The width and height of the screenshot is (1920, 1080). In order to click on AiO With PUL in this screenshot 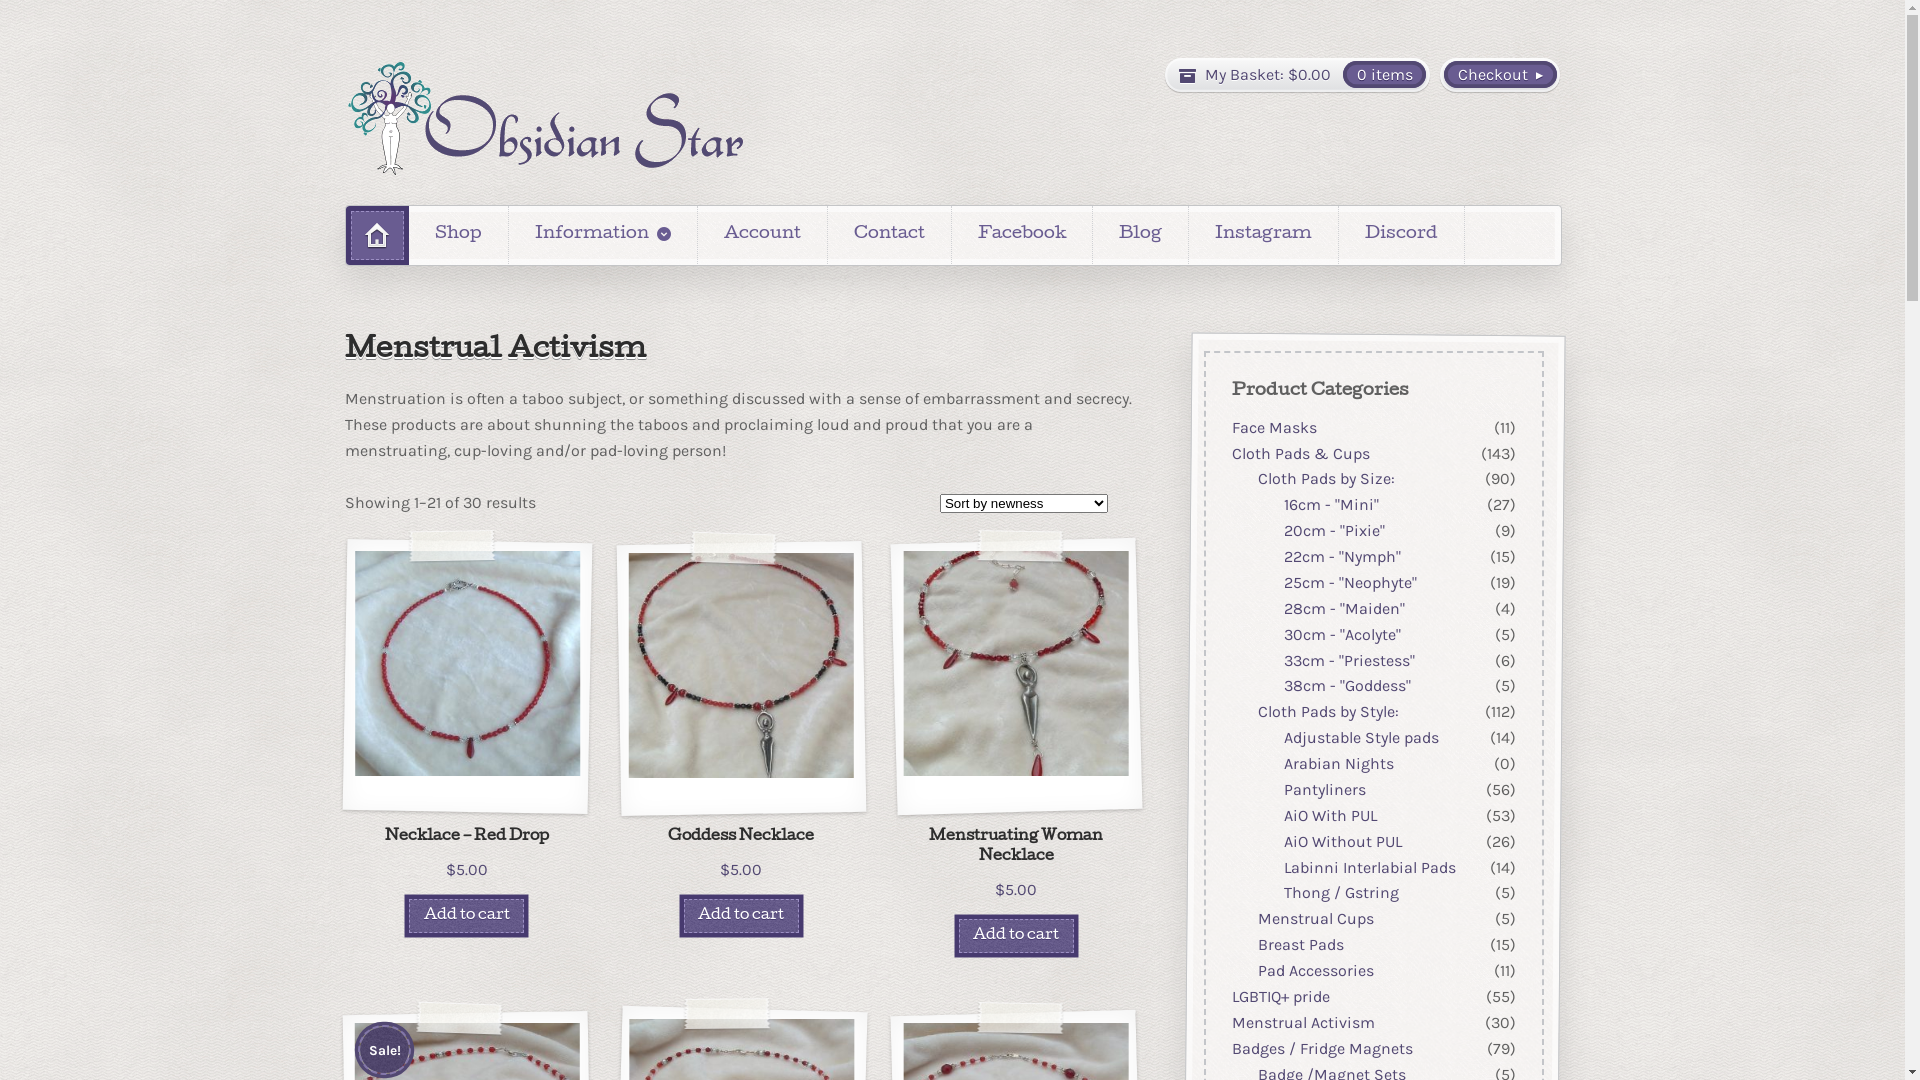, I will do `click(1330, 816)`.